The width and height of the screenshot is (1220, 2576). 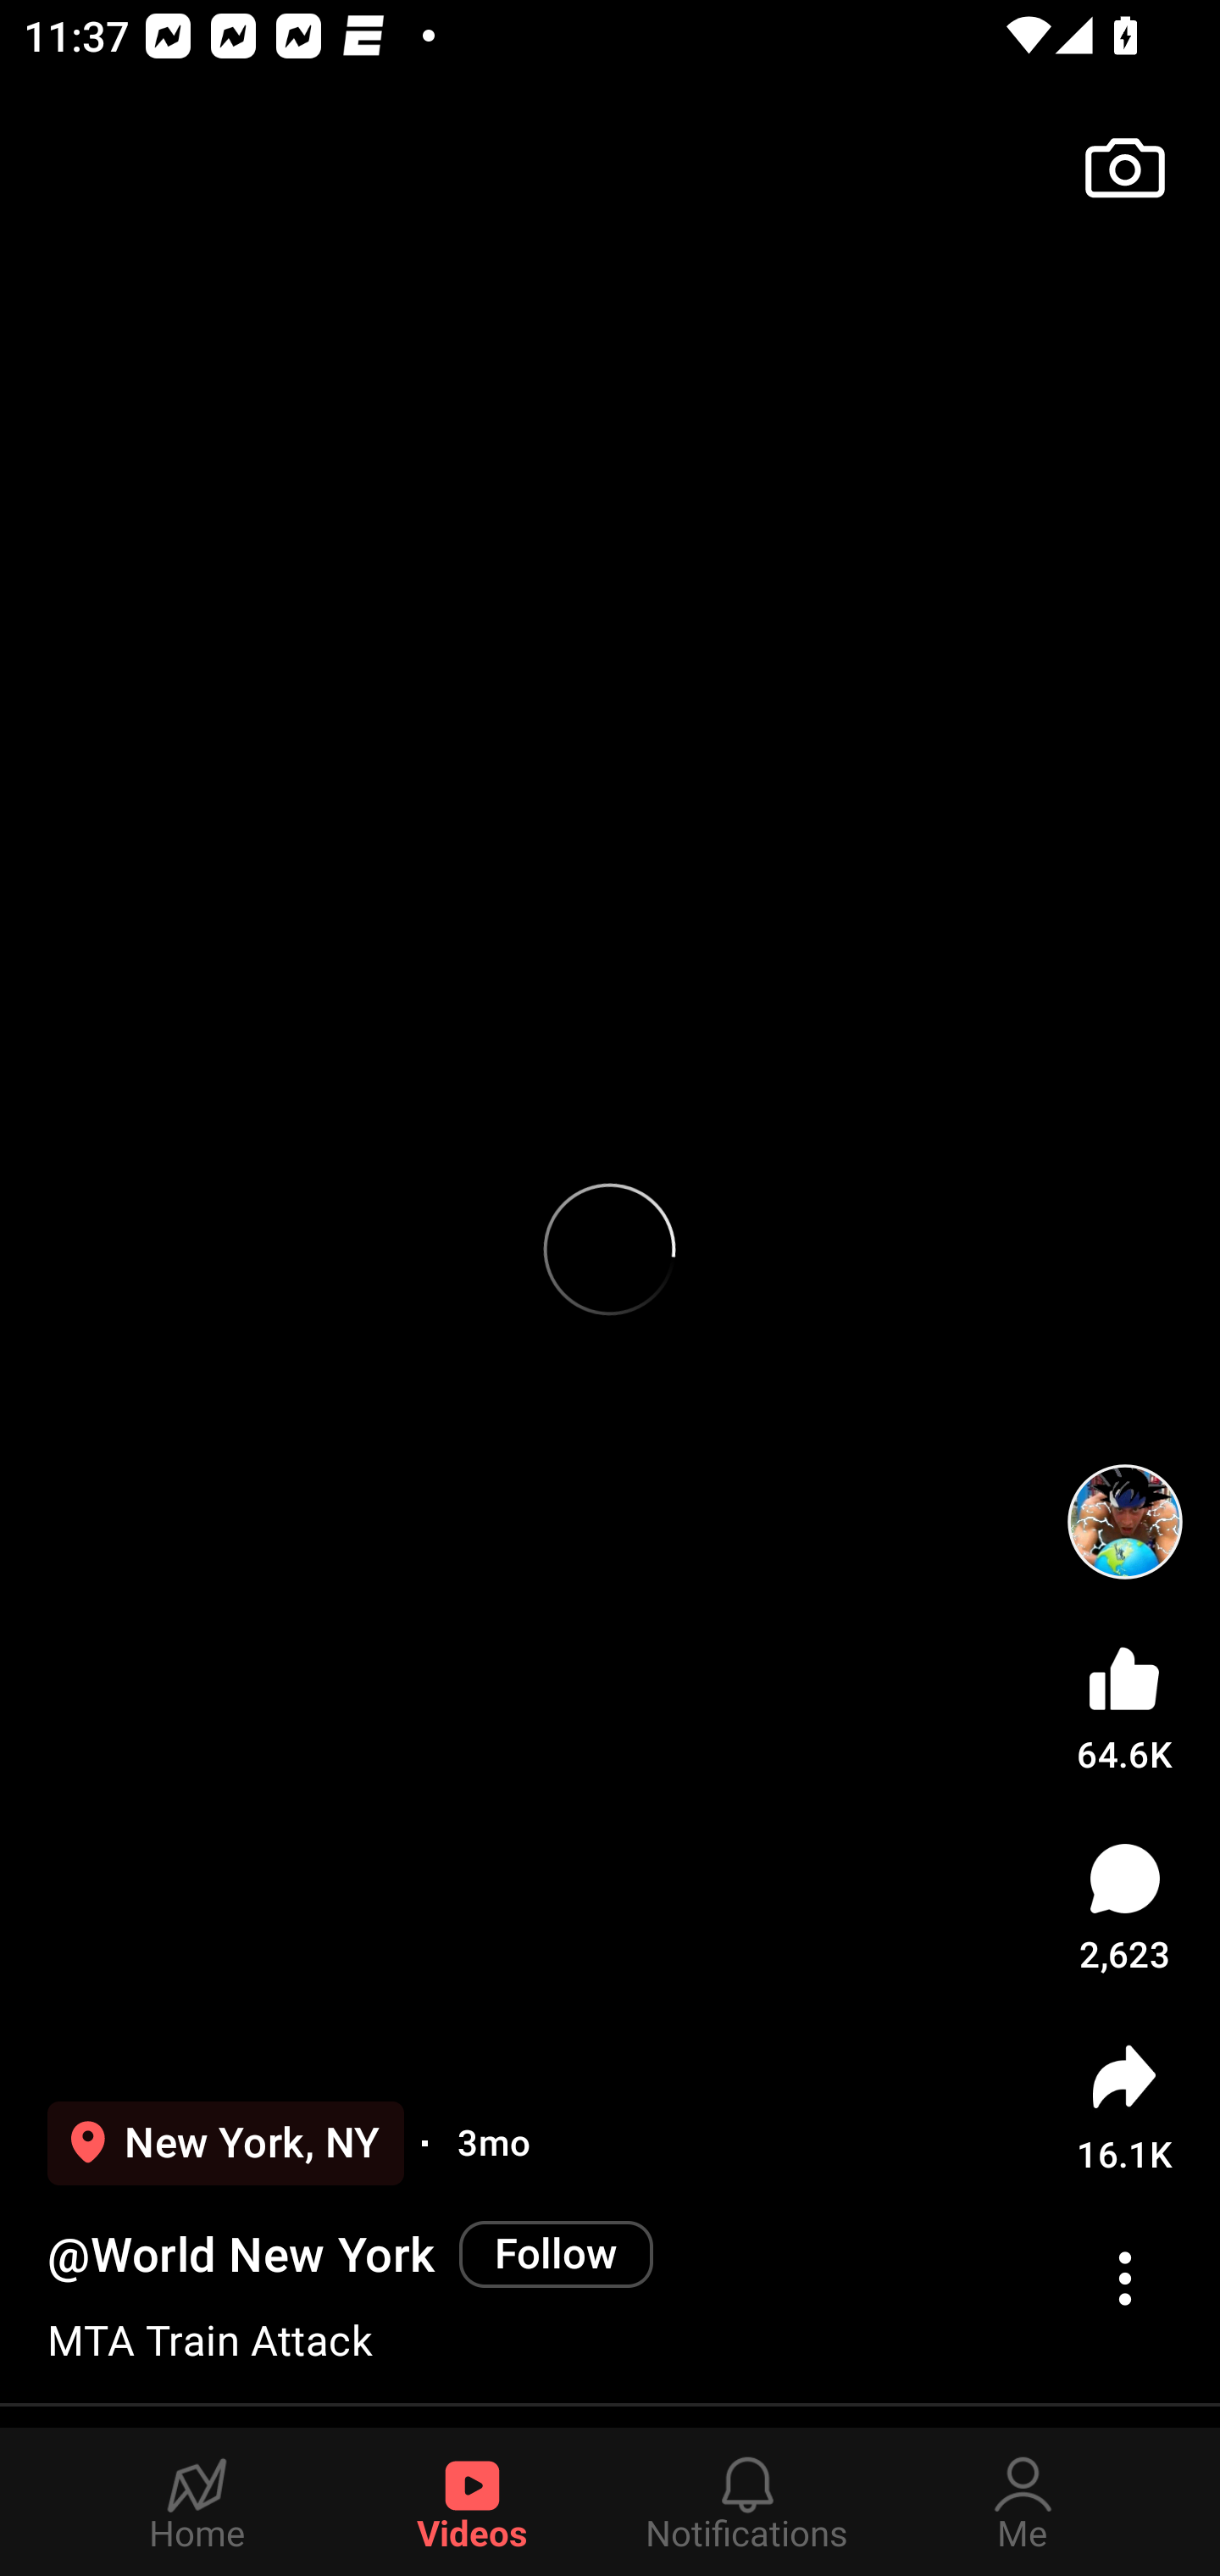 I want to click on 16.1K, so click(x=1124, y=2107).